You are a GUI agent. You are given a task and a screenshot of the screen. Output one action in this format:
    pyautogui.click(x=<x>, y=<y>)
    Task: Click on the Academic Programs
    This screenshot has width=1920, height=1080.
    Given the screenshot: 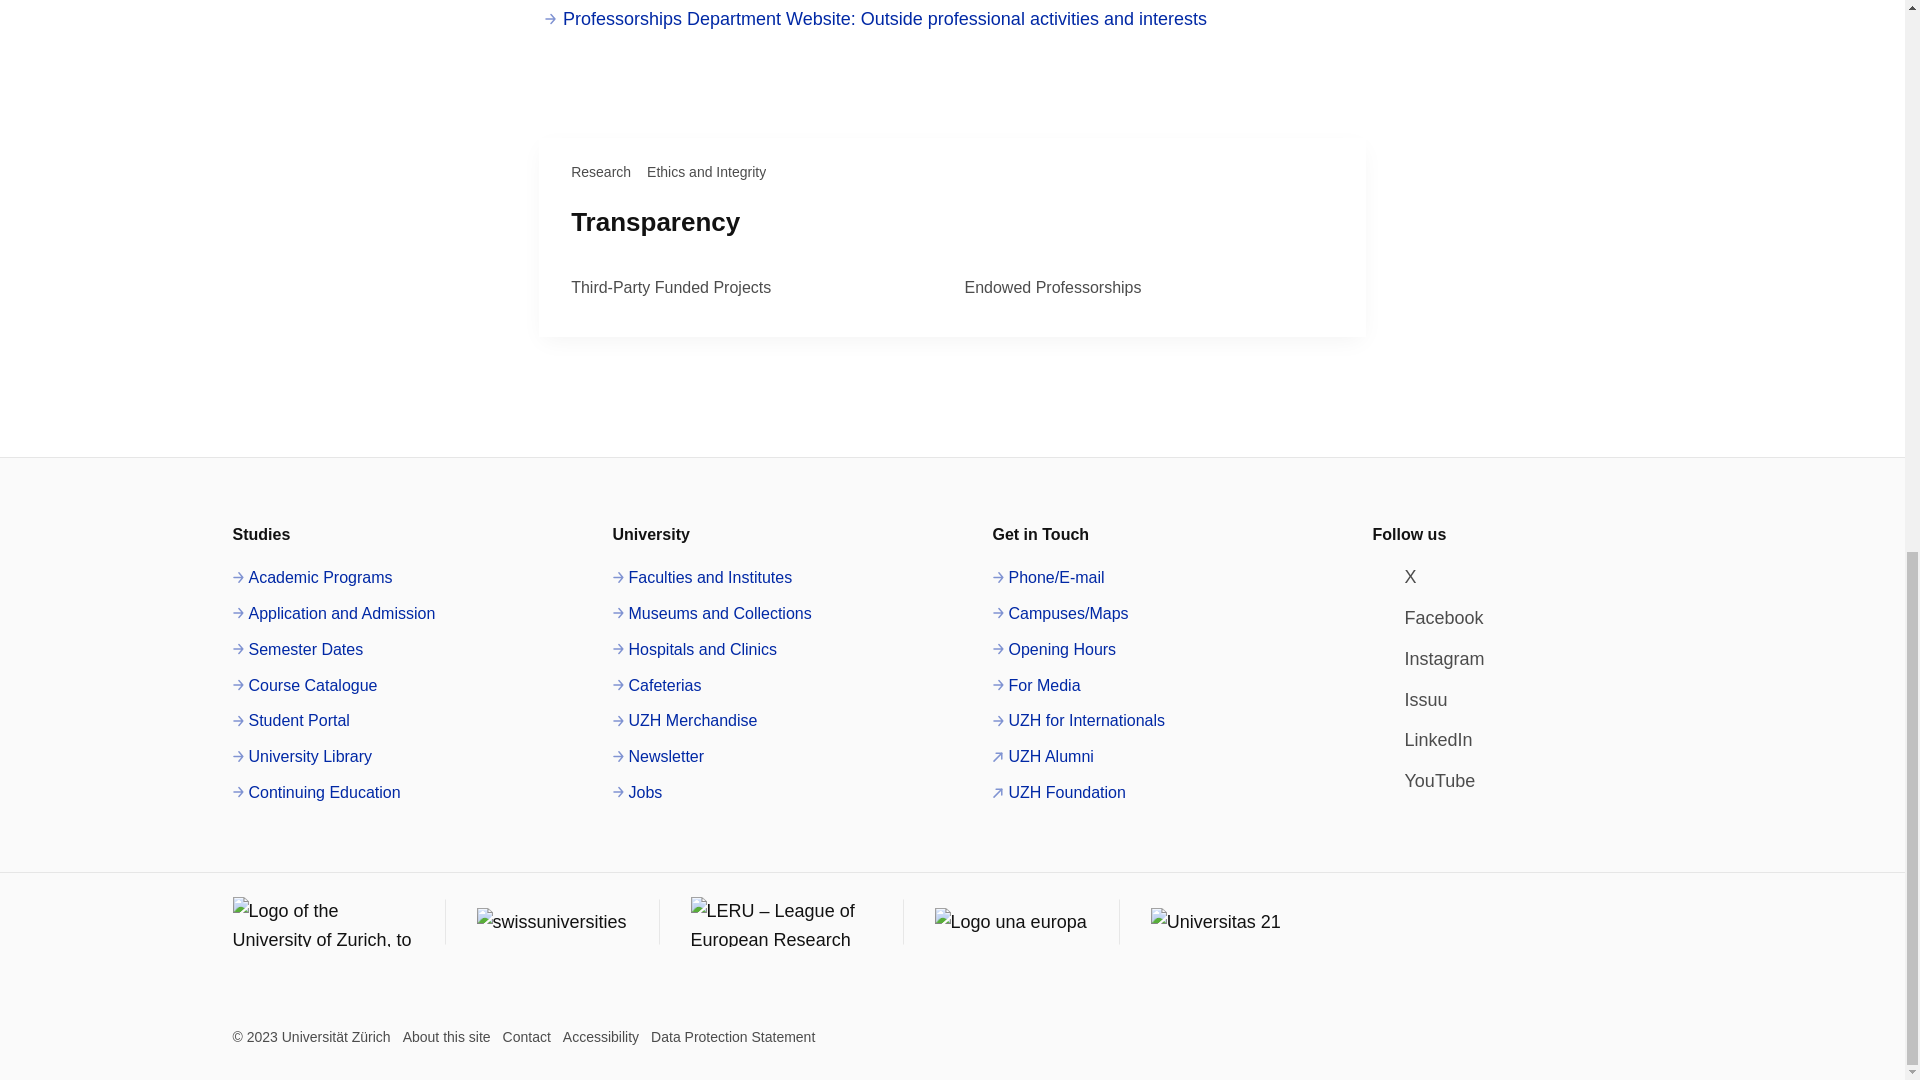 What is the action you would take?
    pyautogui.click(x=312, y=577)
    